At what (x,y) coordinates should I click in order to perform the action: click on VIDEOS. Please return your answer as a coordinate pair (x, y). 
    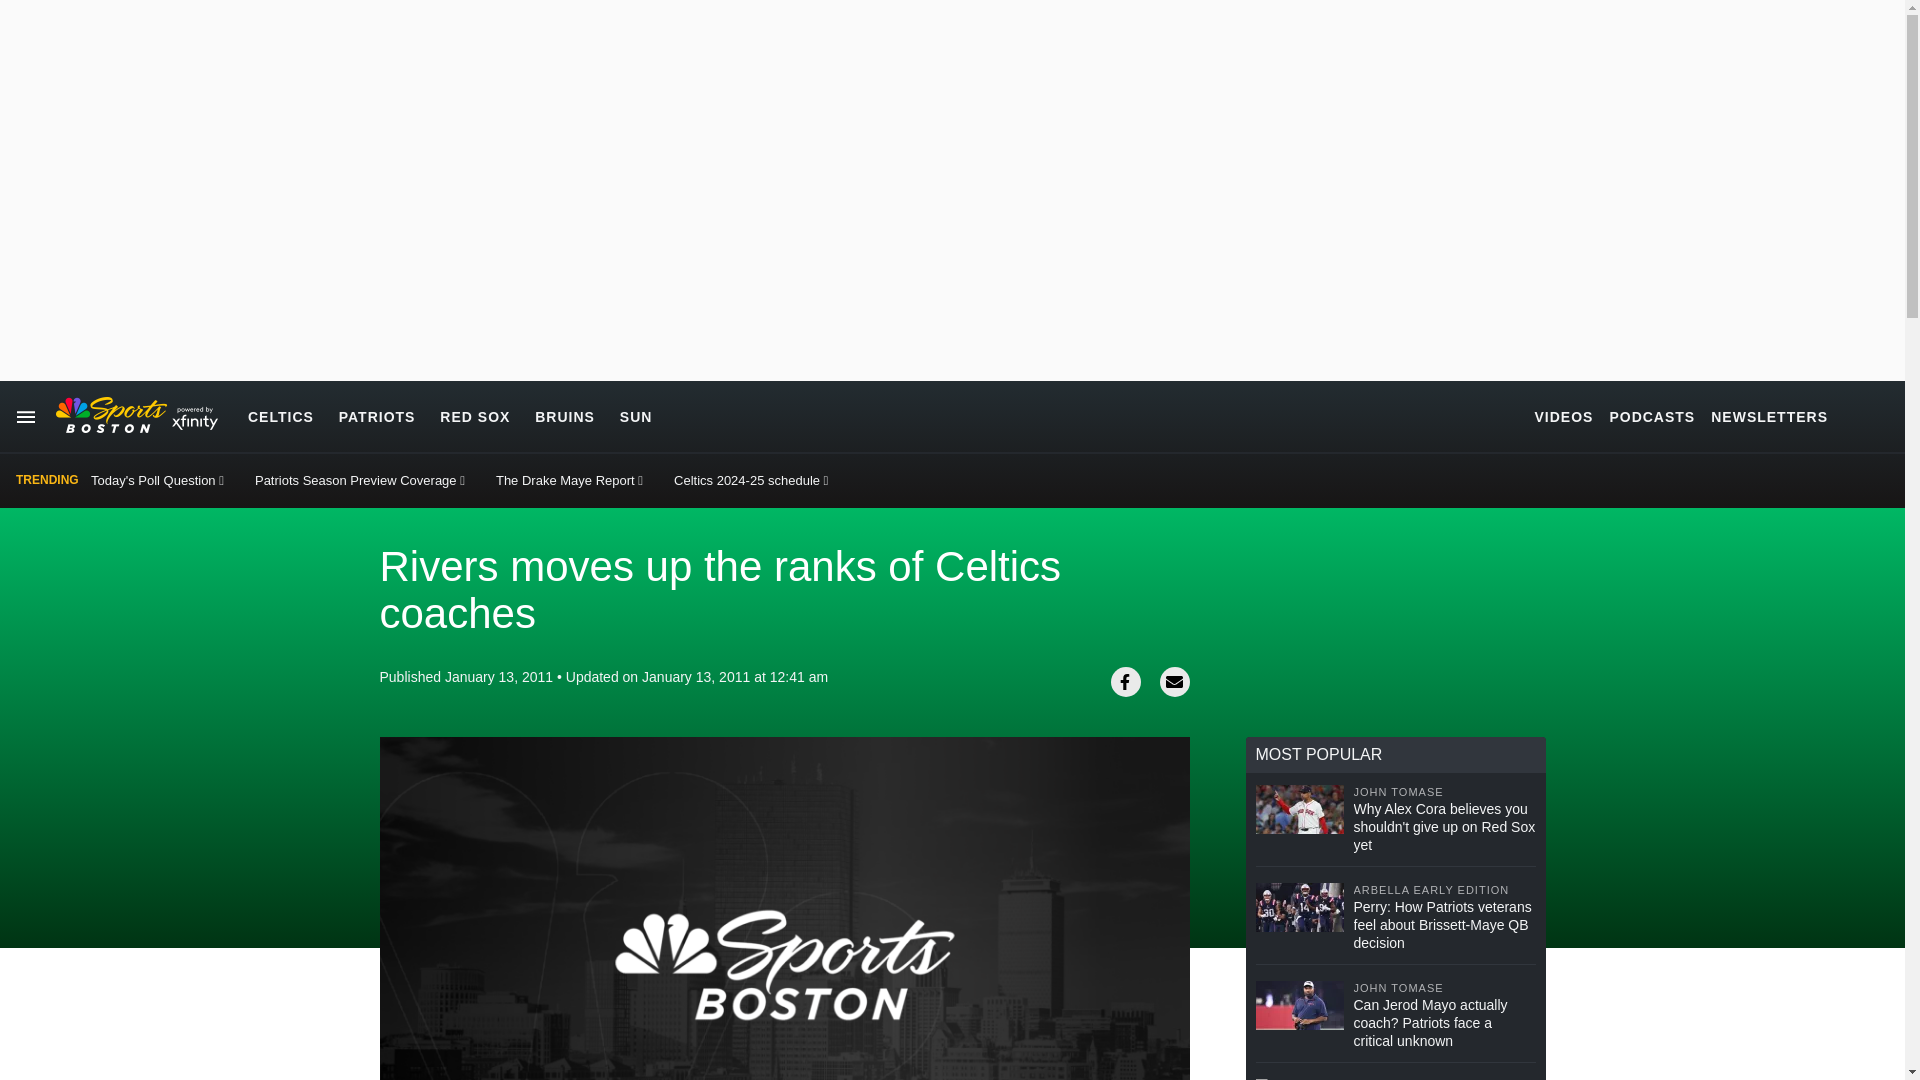
    Looking at the image, I should click on (1564, 416).